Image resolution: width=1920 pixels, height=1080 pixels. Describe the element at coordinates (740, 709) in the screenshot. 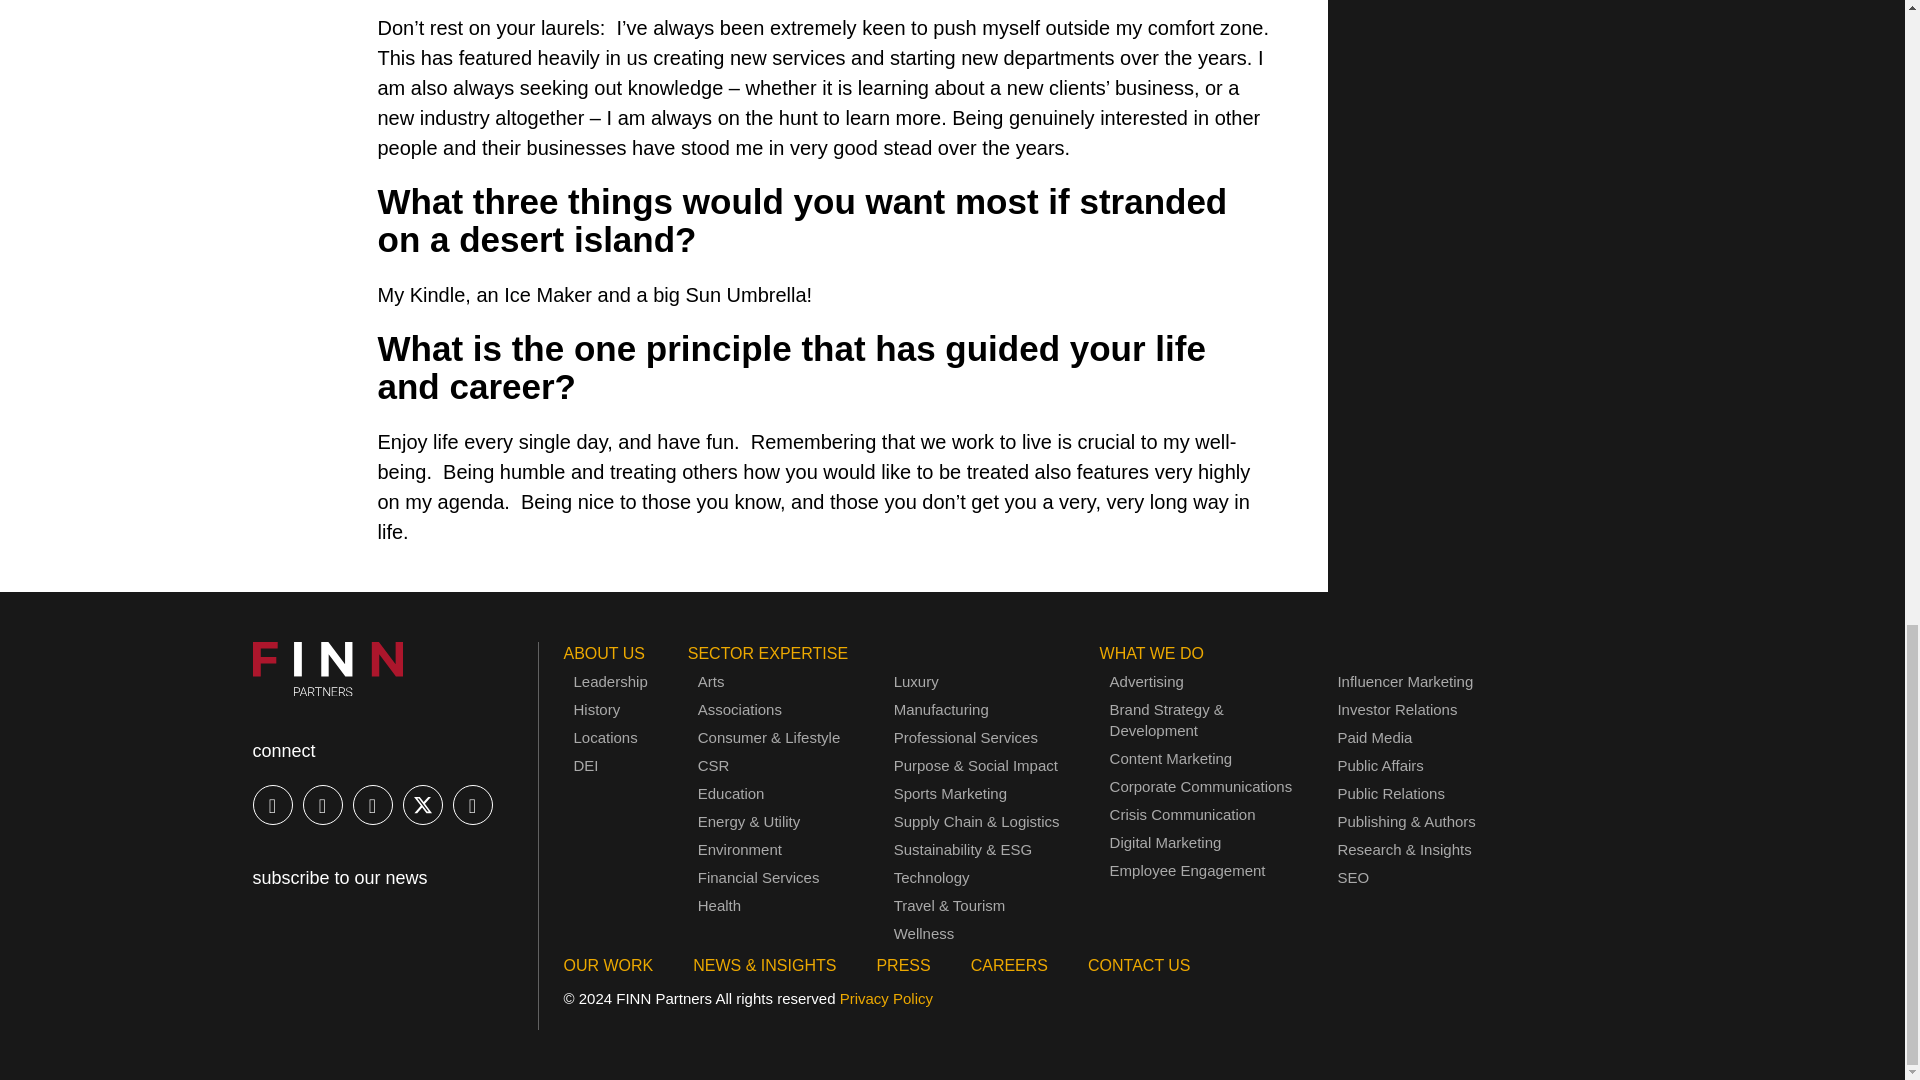

I see `Associations` at that location.